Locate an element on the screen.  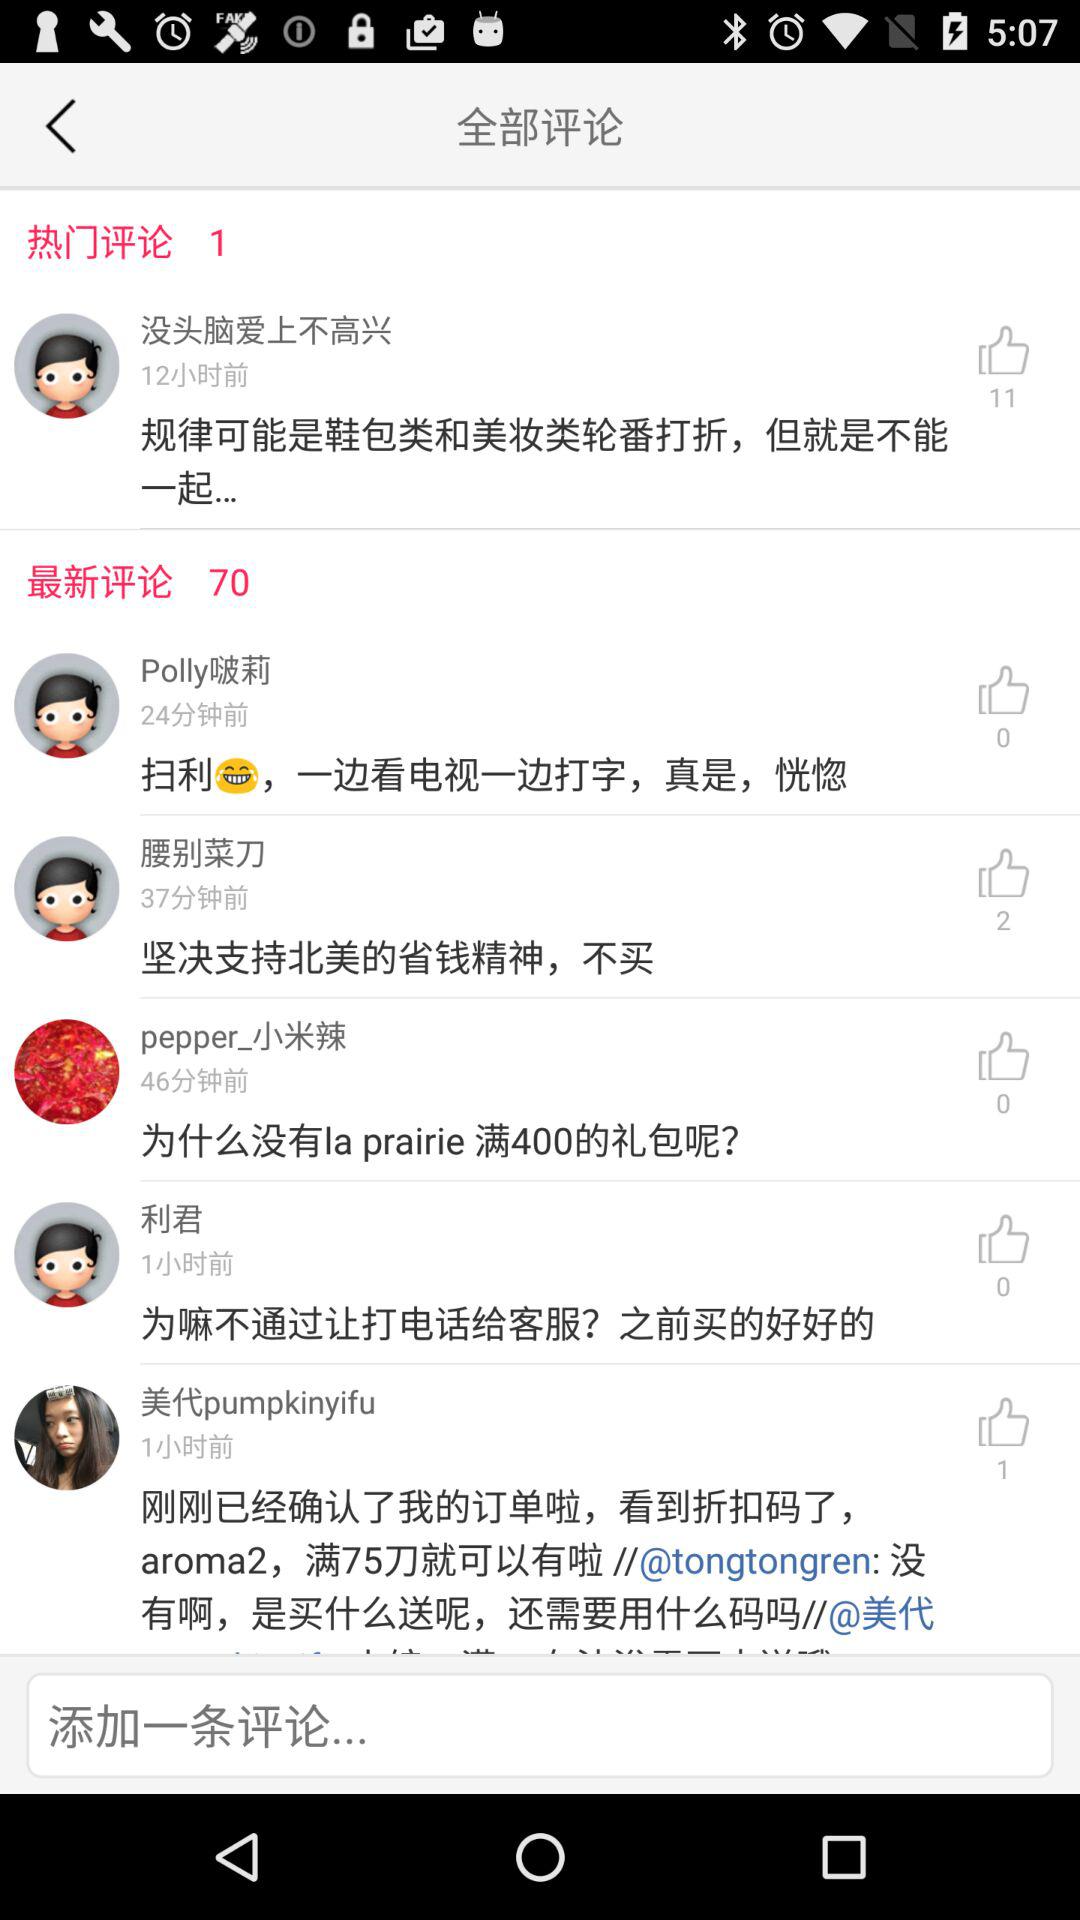
turn off the 11 is located at coordinates (1003, 369).